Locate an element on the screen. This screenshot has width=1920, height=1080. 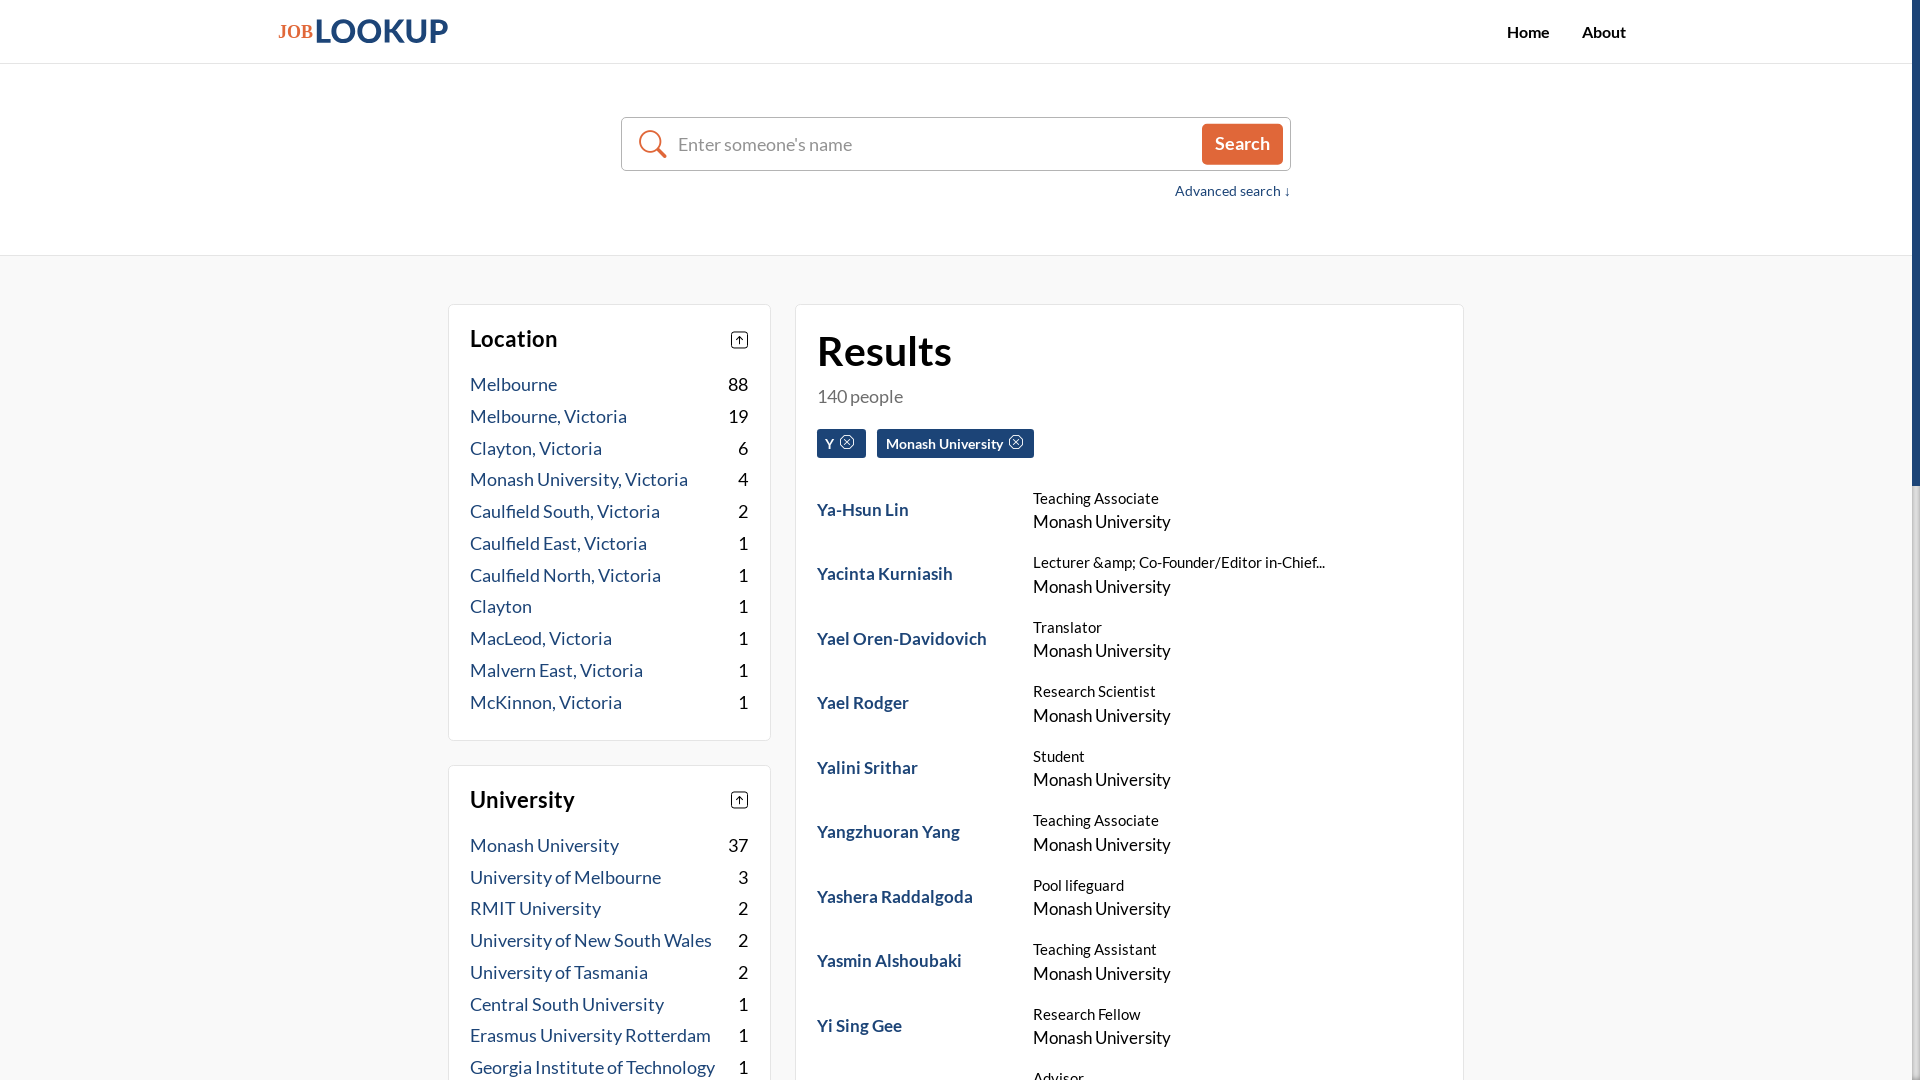
Yael Rodger is located at coordinates (863, 702).